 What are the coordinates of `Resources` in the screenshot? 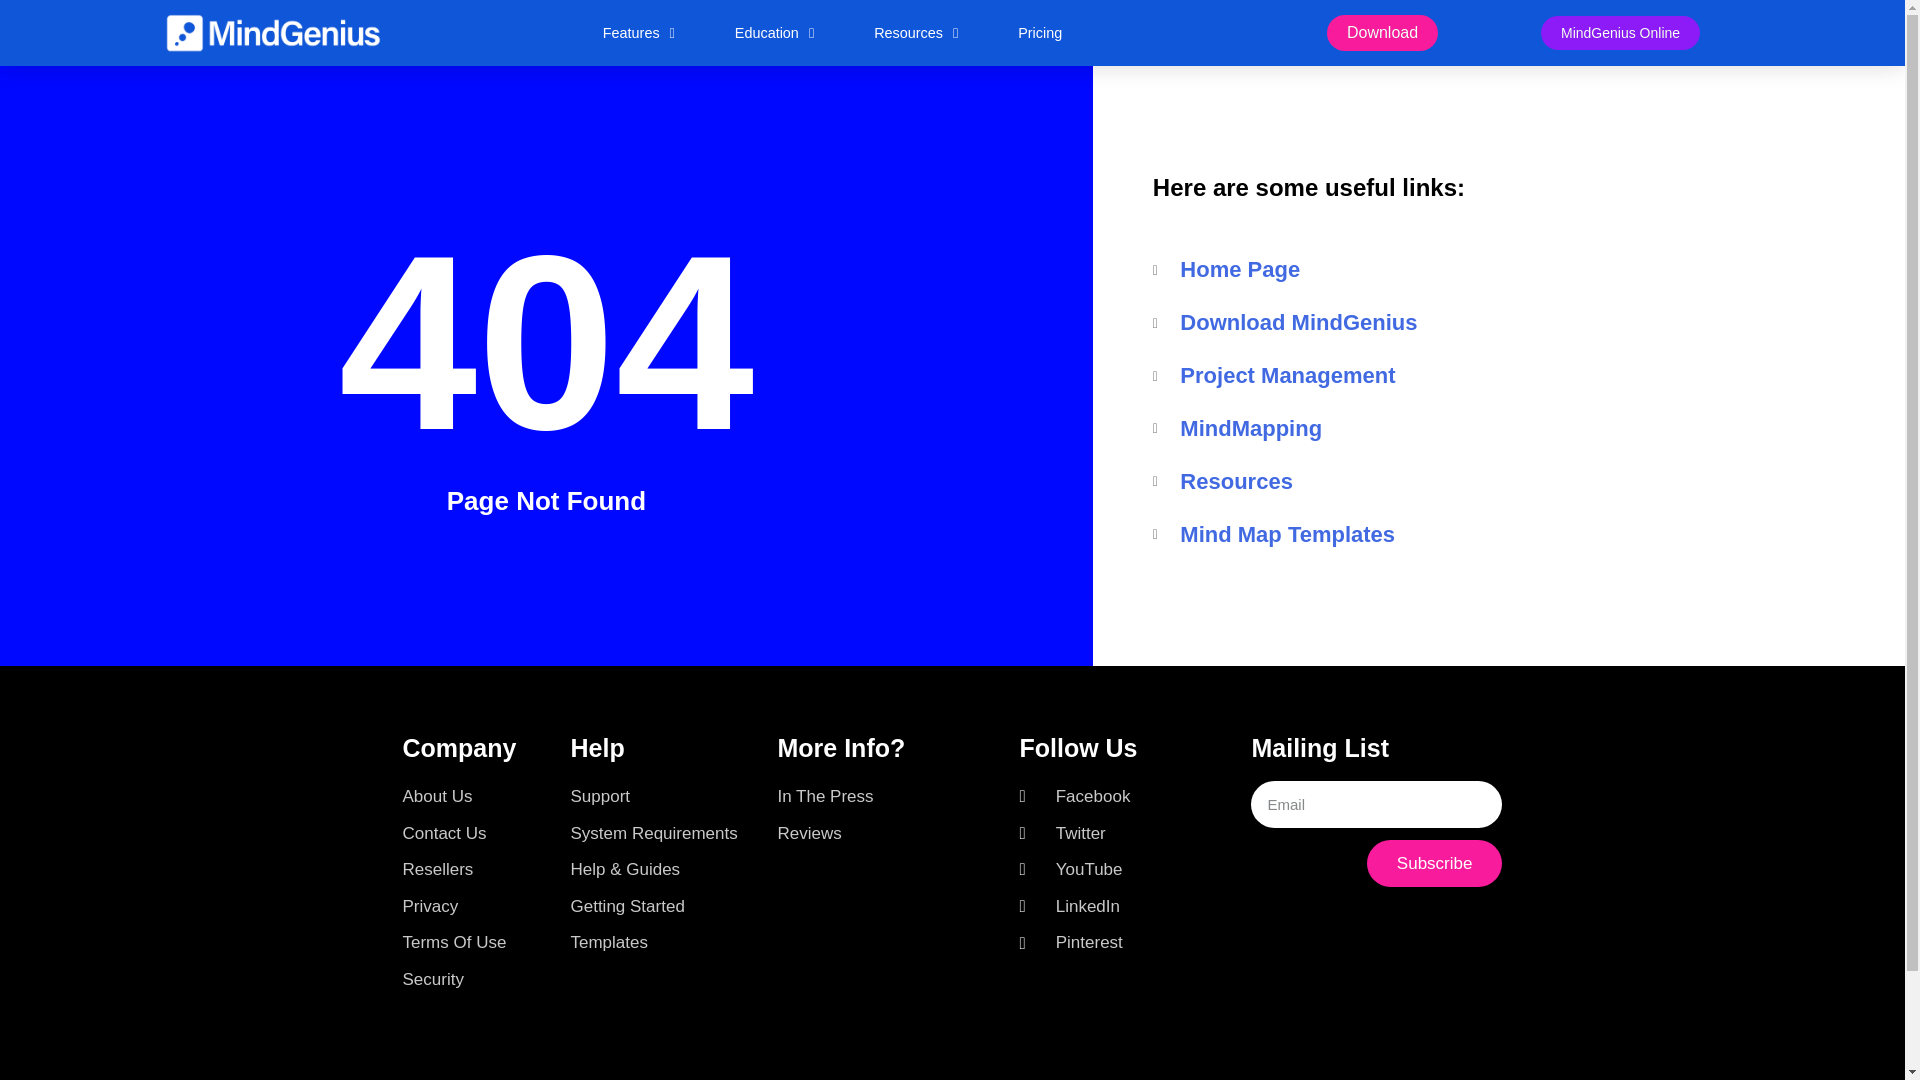 It's located at (916, 32).